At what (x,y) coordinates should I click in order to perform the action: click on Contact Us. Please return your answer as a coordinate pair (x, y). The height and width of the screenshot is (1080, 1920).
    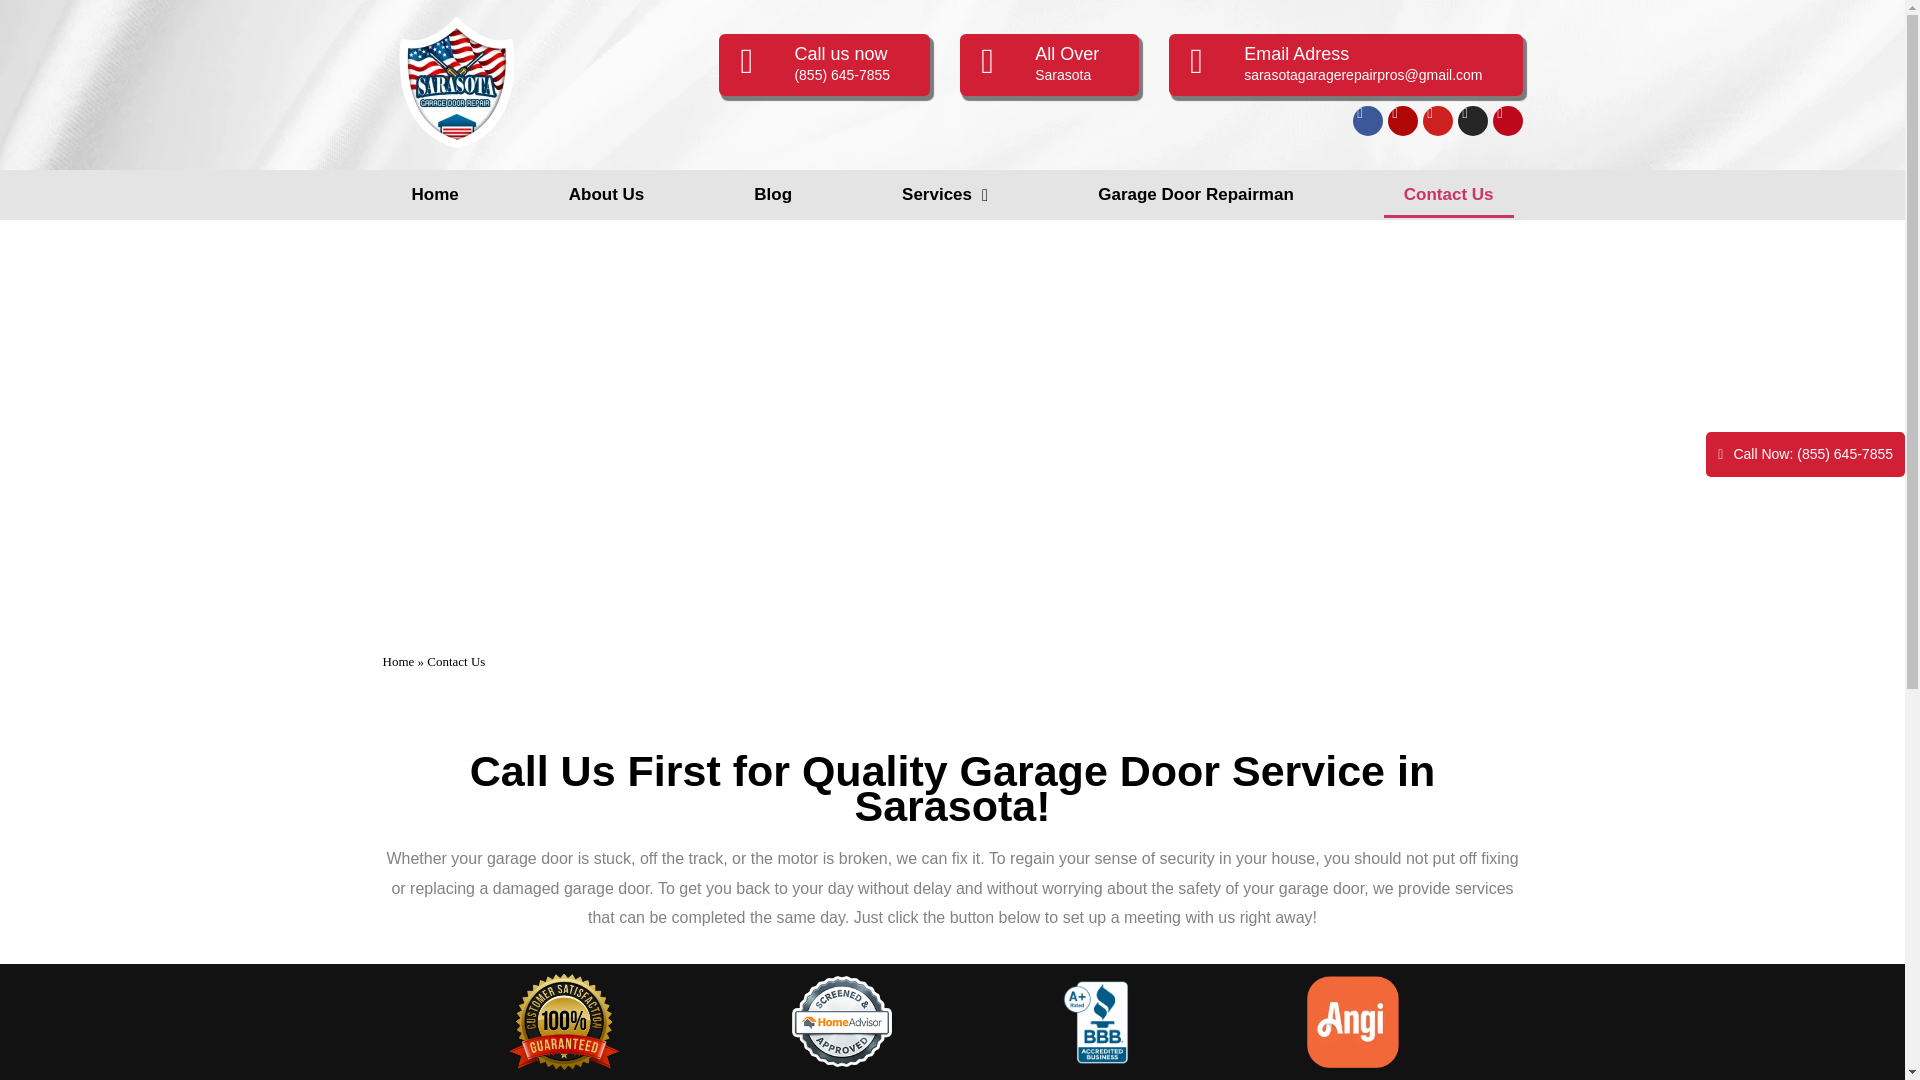
    Looking at the image, I should click on (1449, 194).